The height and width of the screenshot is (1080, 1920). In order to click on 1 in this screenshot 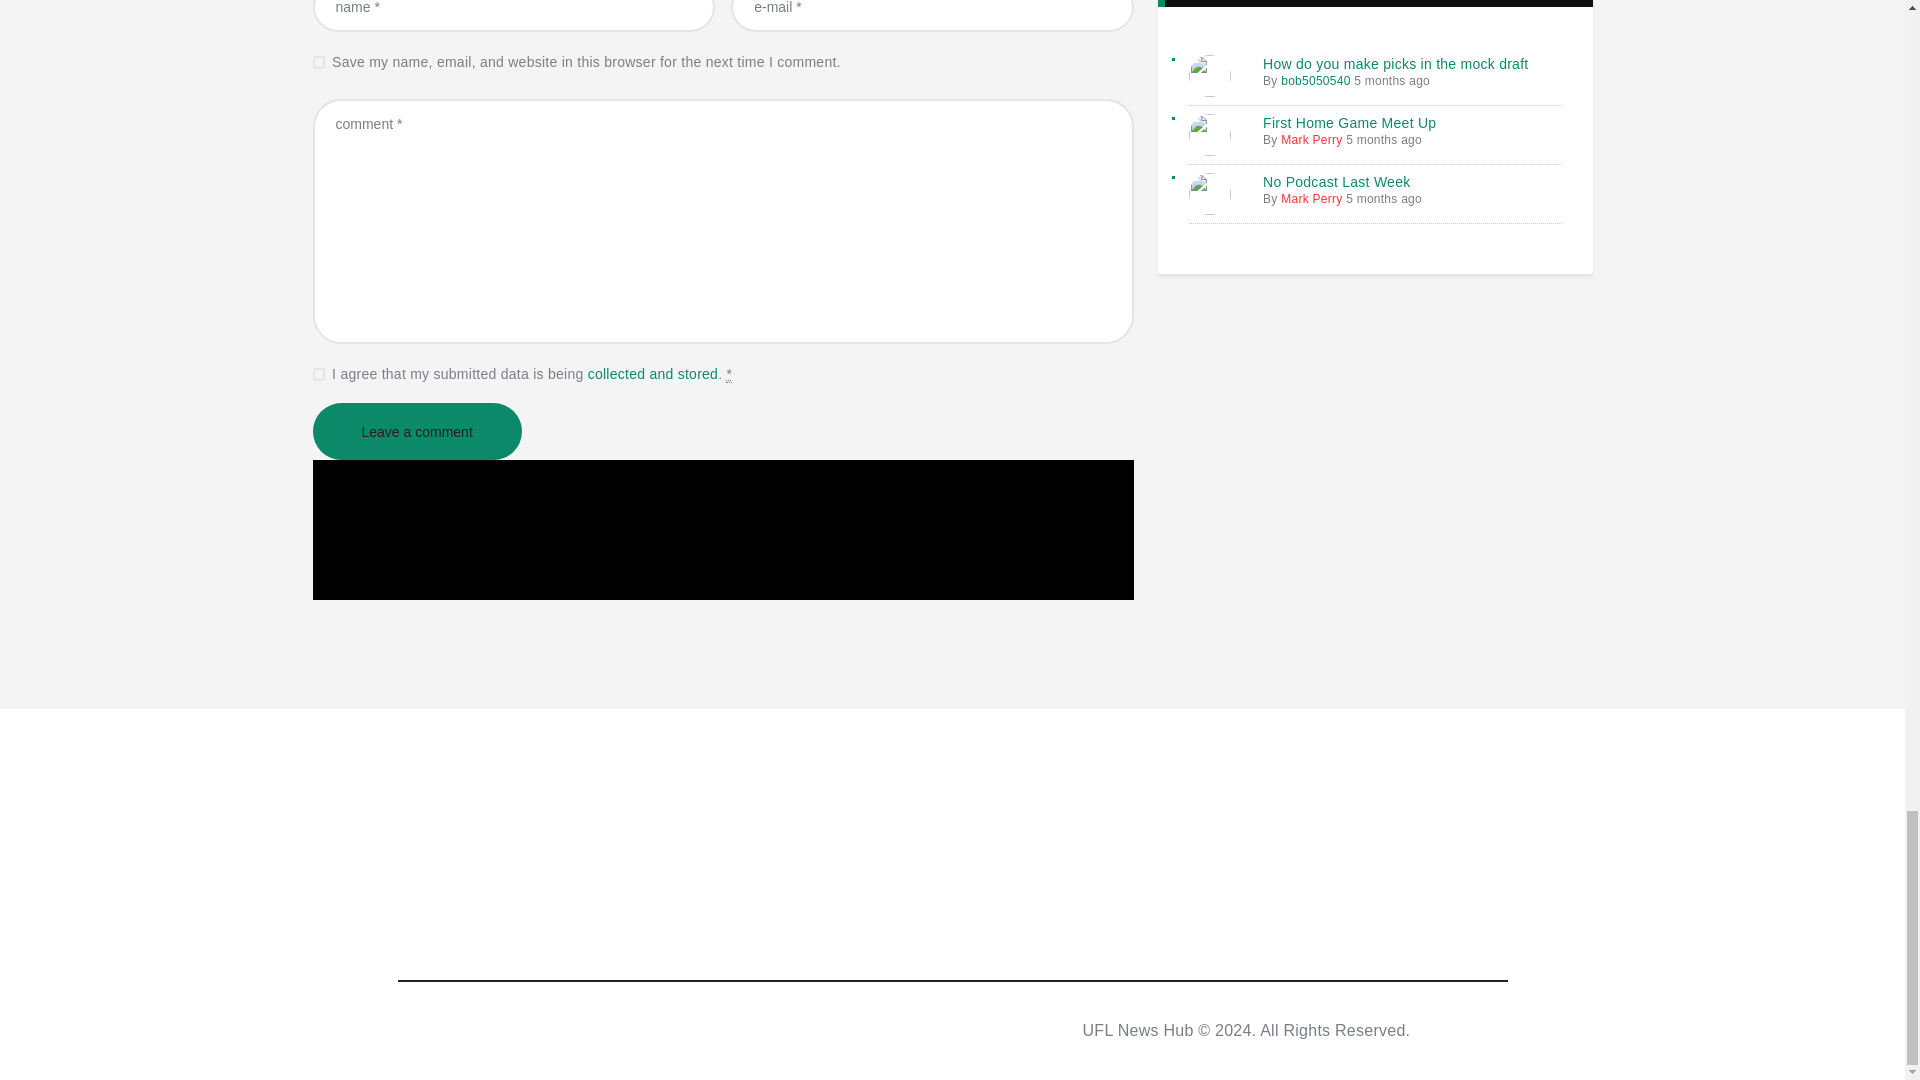, I will do `click(318, 370)`.